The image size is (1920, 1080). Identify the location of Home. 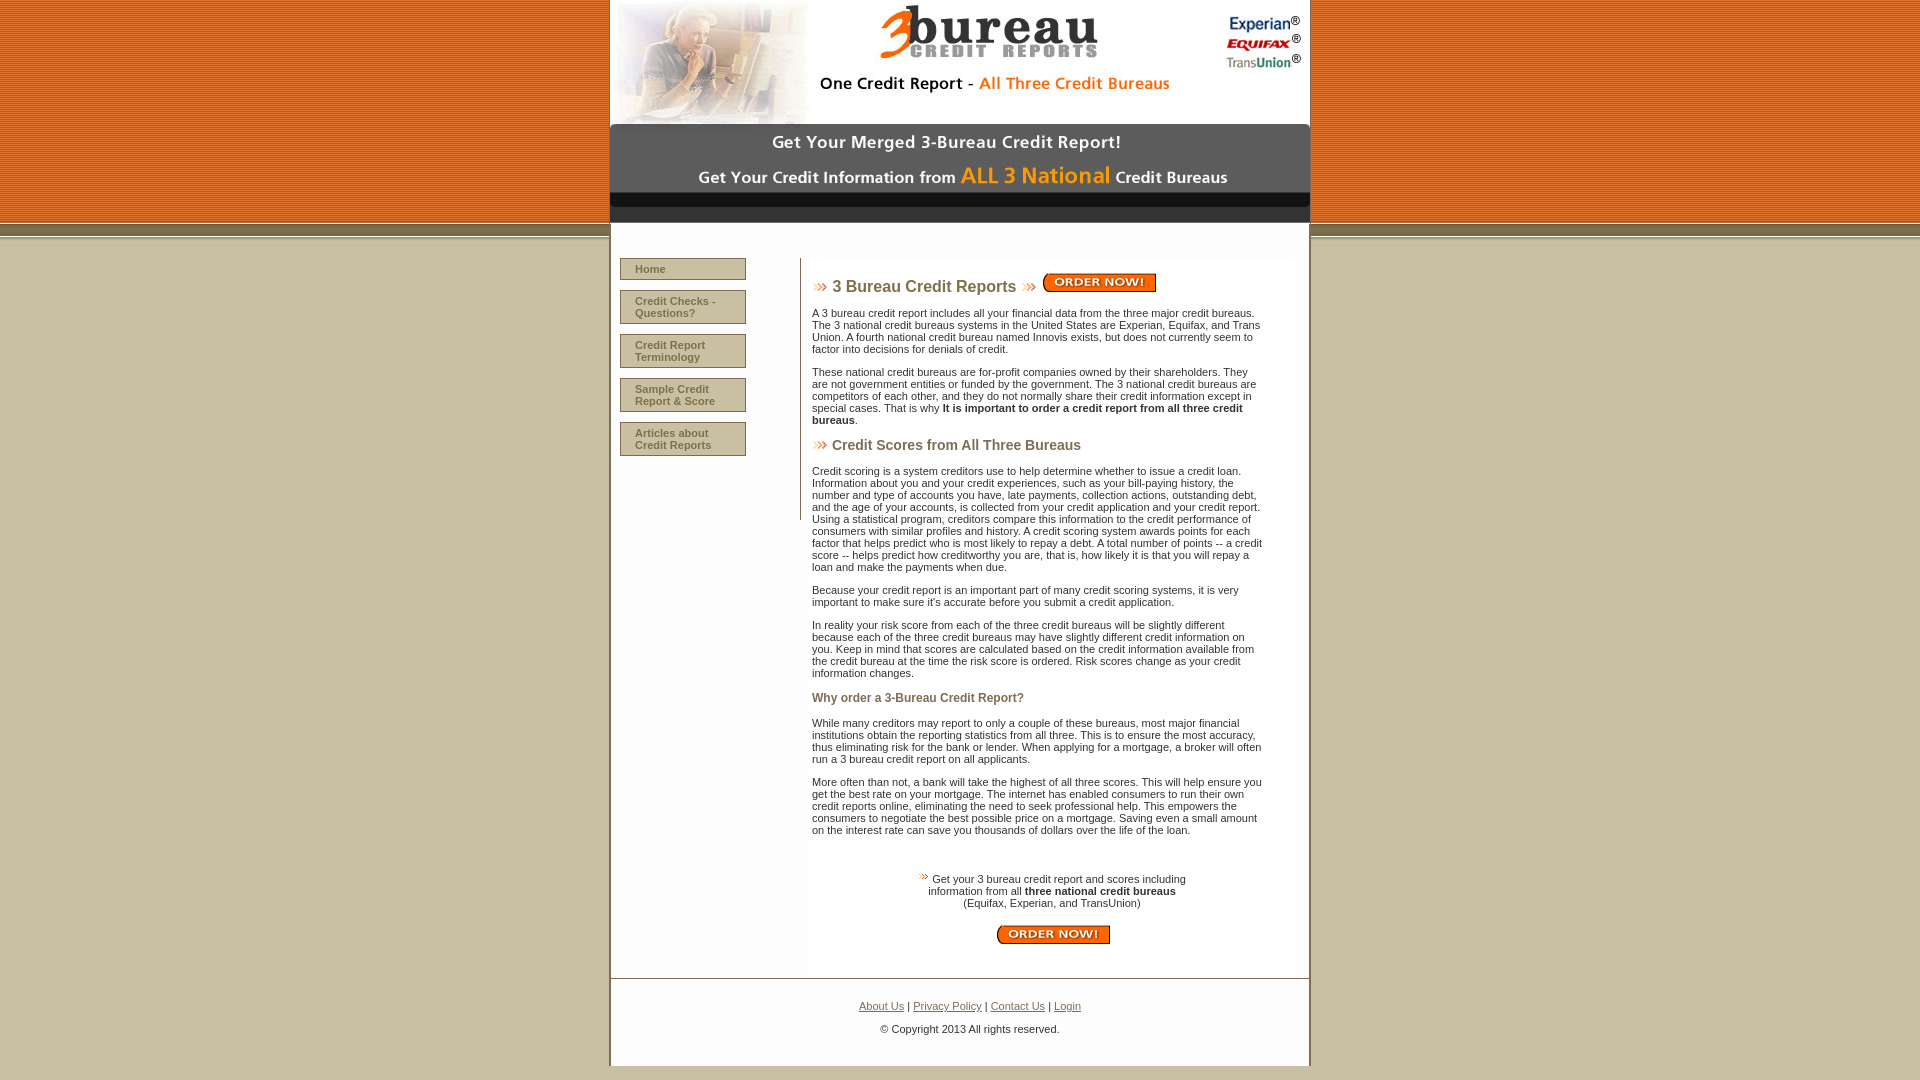
(683, 269).